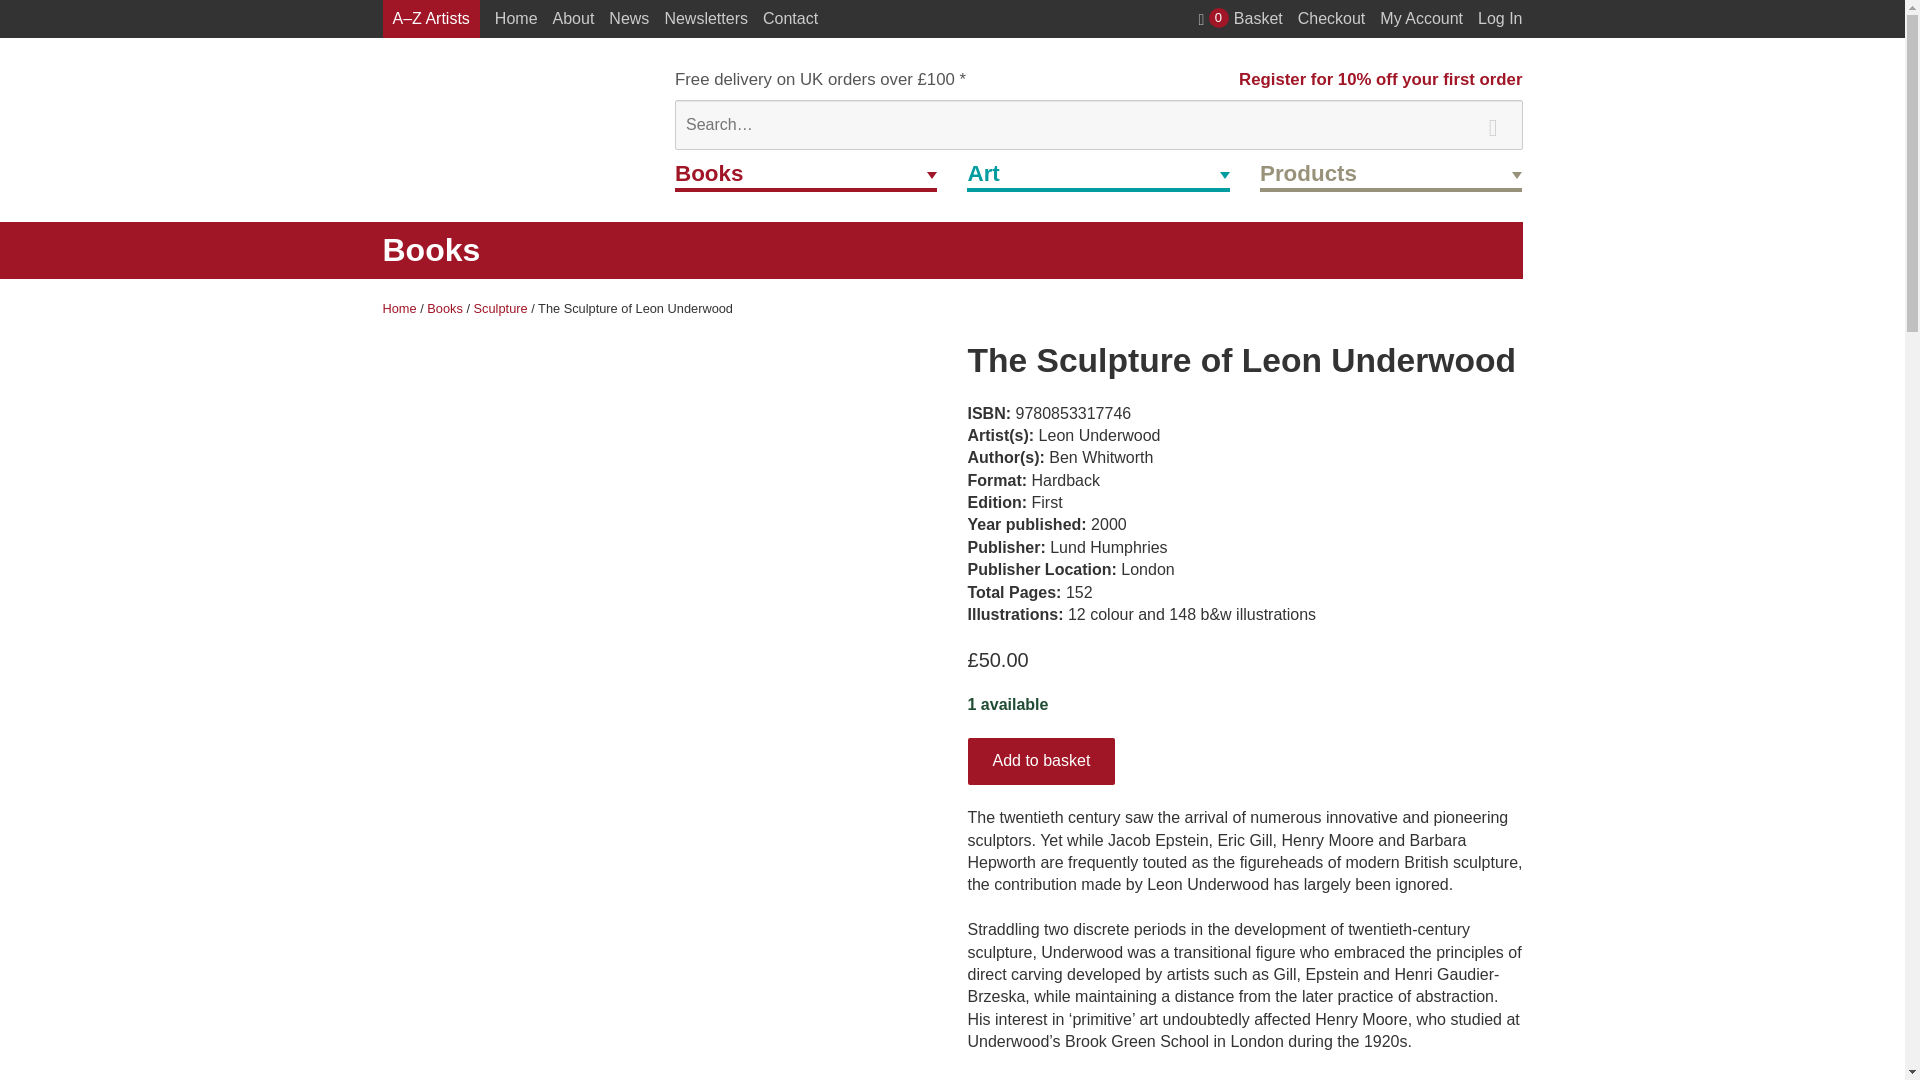 This screenshot has width=1920, height=1080. What do you see at coordinates (574, 18) in the screenshot?
I see `About` at bounding box center [574, 18].